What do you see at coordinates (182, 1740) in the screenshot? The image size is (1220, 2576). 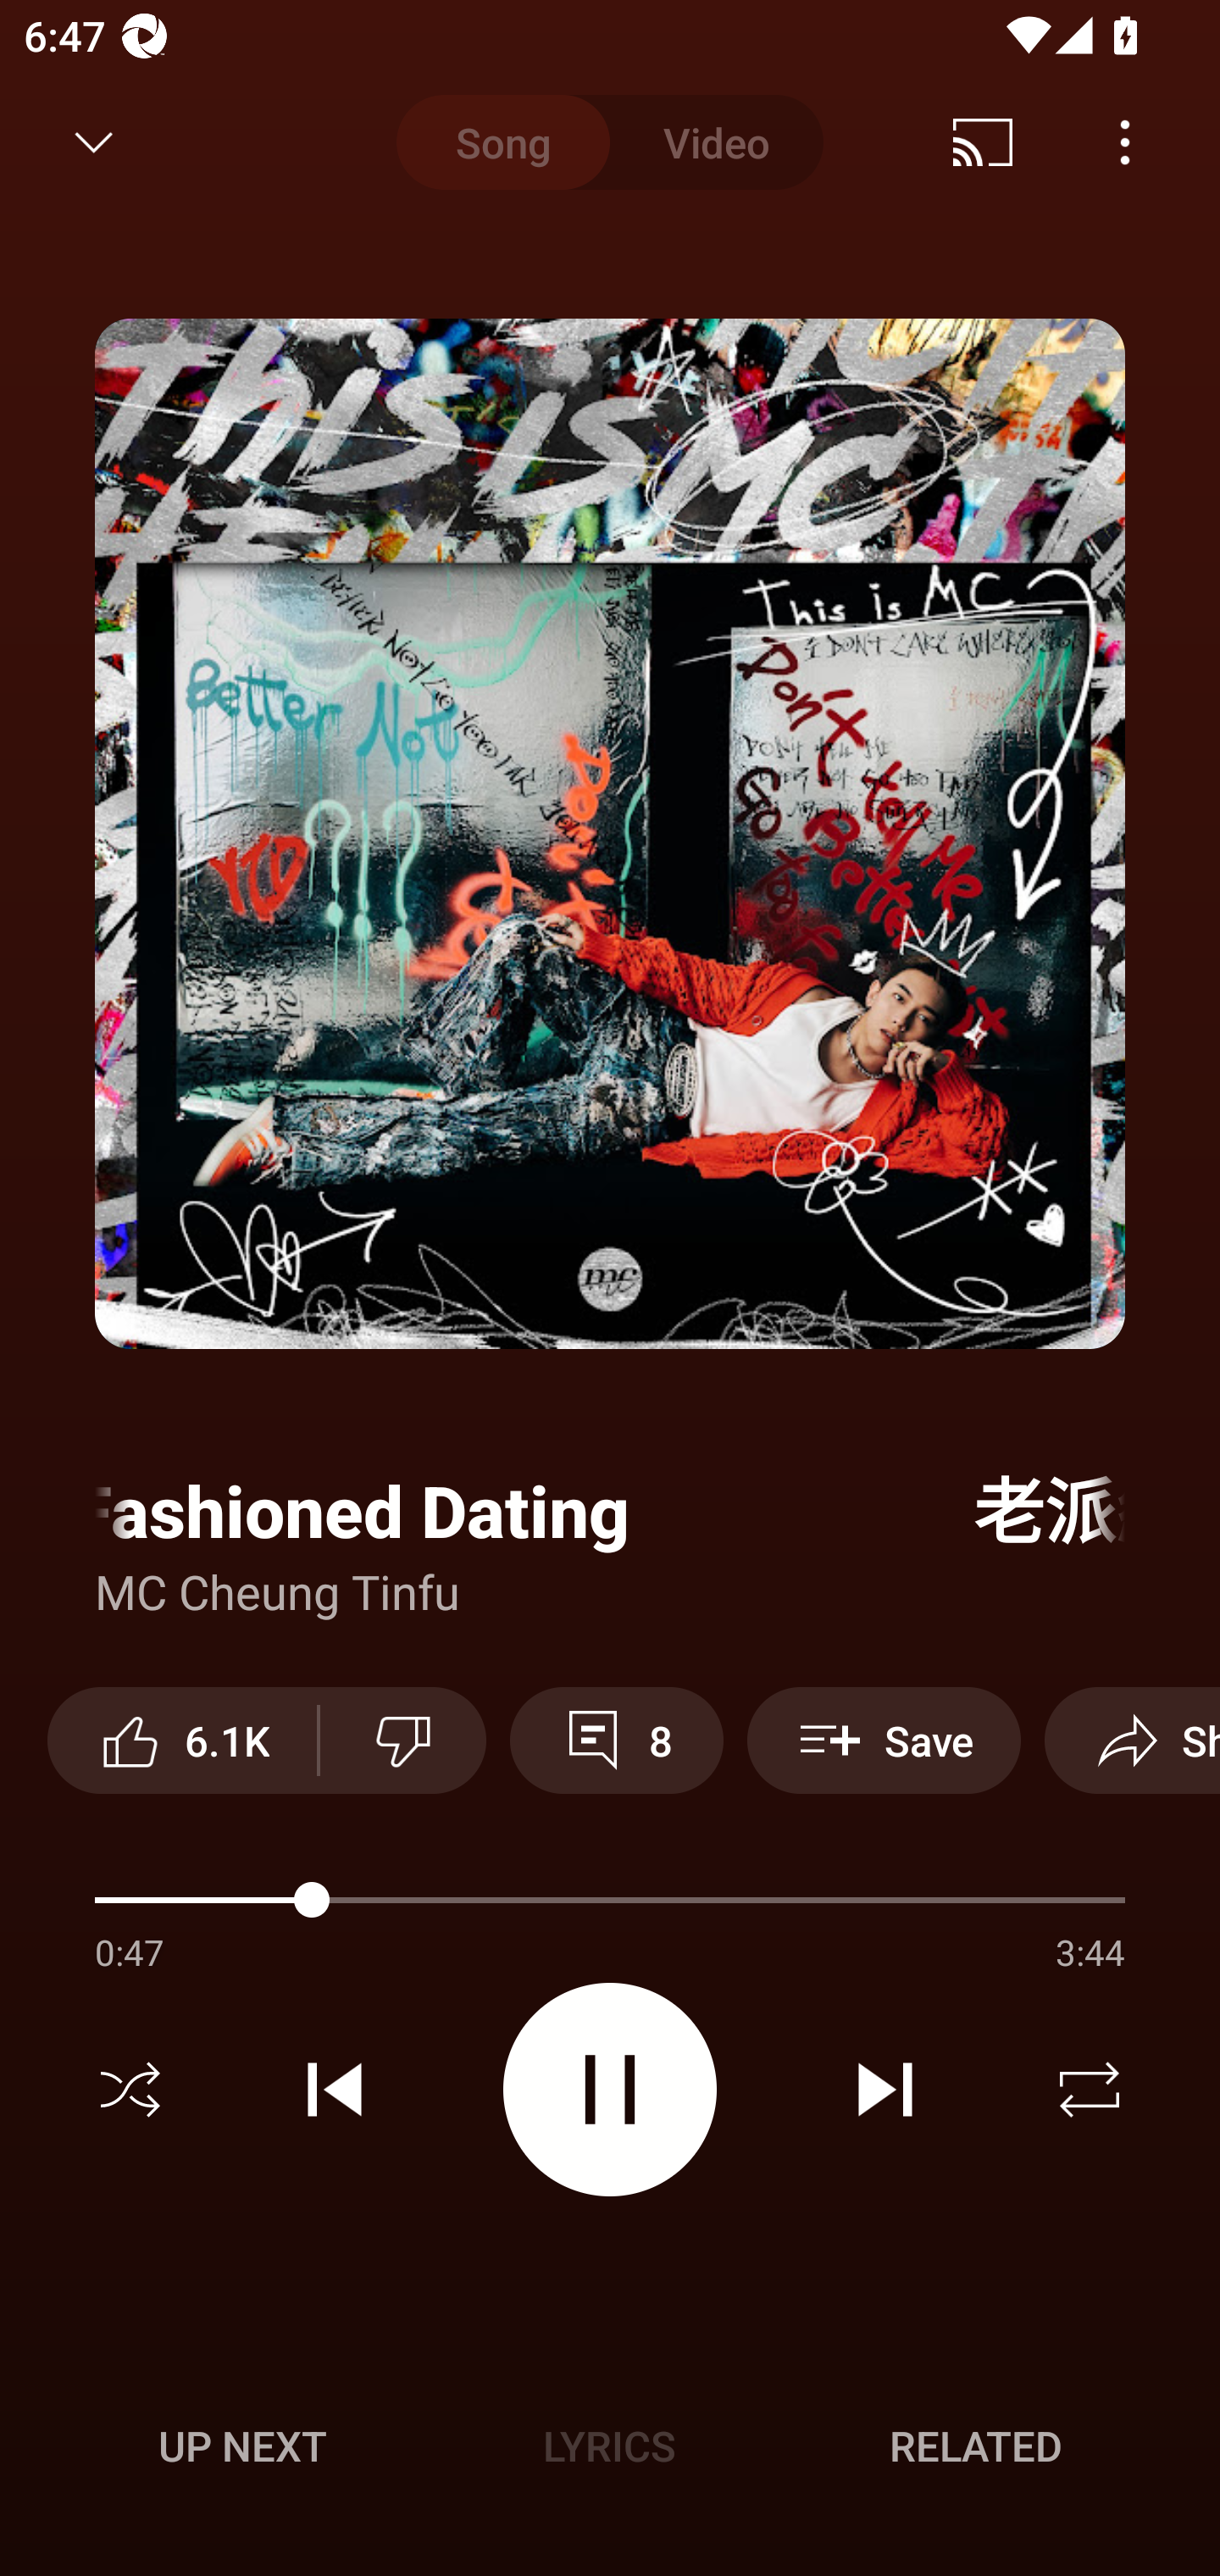 I see `6.1K like this video along with 6,122 other people` at bounding box center [182, 1740].